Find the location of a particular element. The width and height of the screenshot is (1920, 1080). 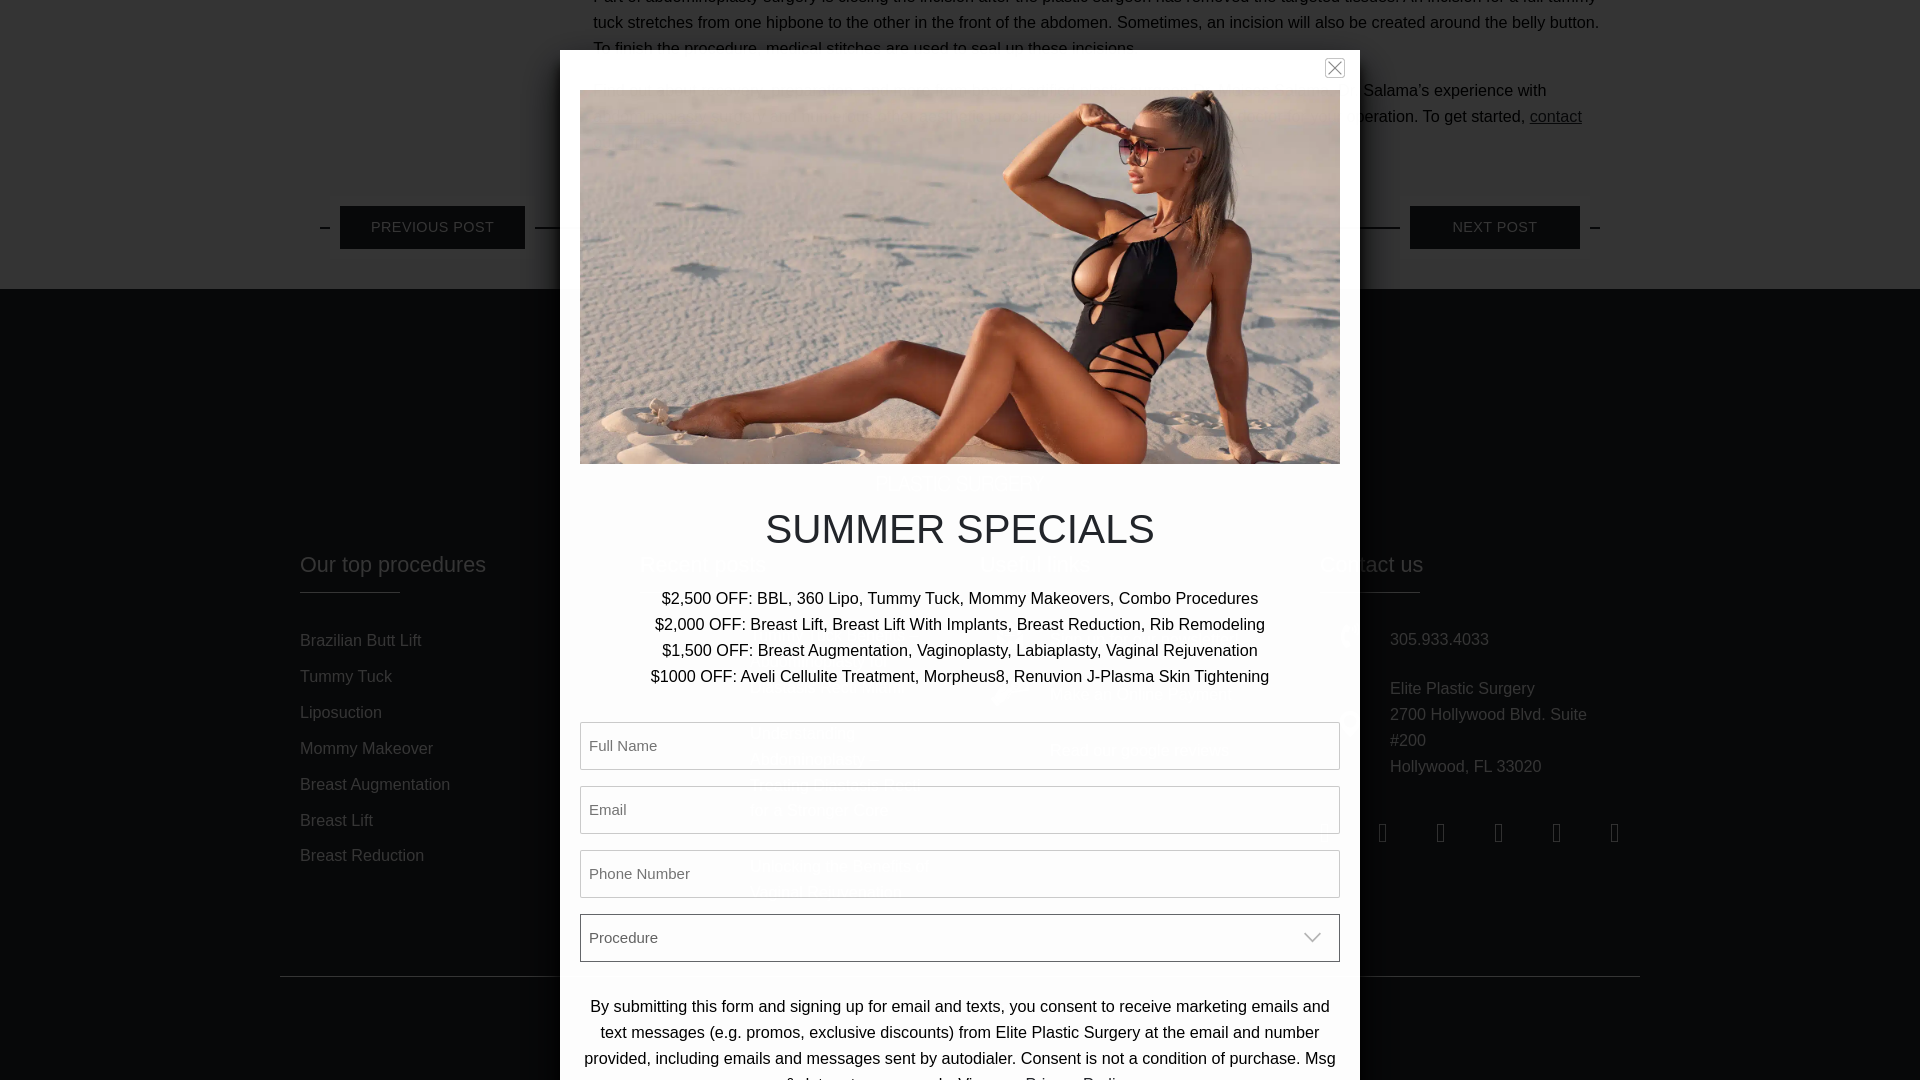

Sitemap is located at coordinates (1170, 1008).